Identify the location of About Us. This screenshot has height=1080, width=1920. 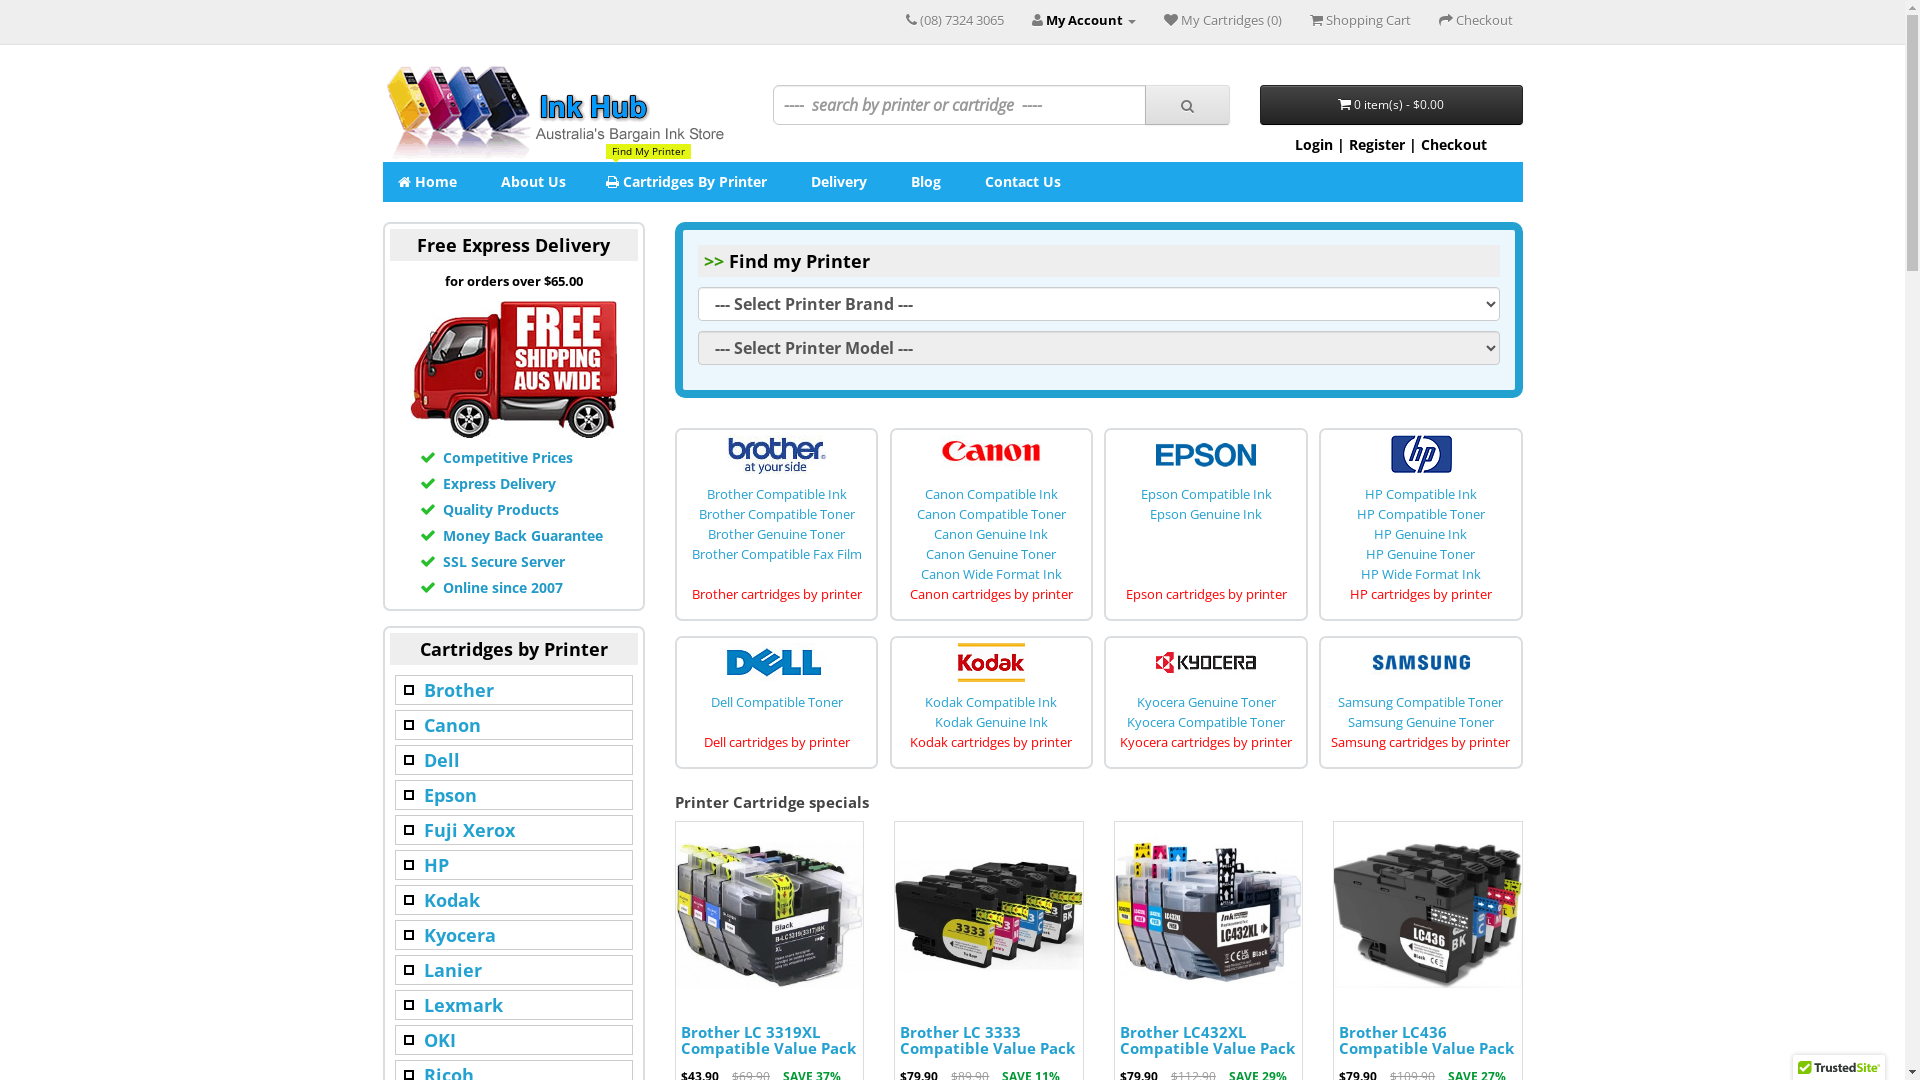
(531, 182).